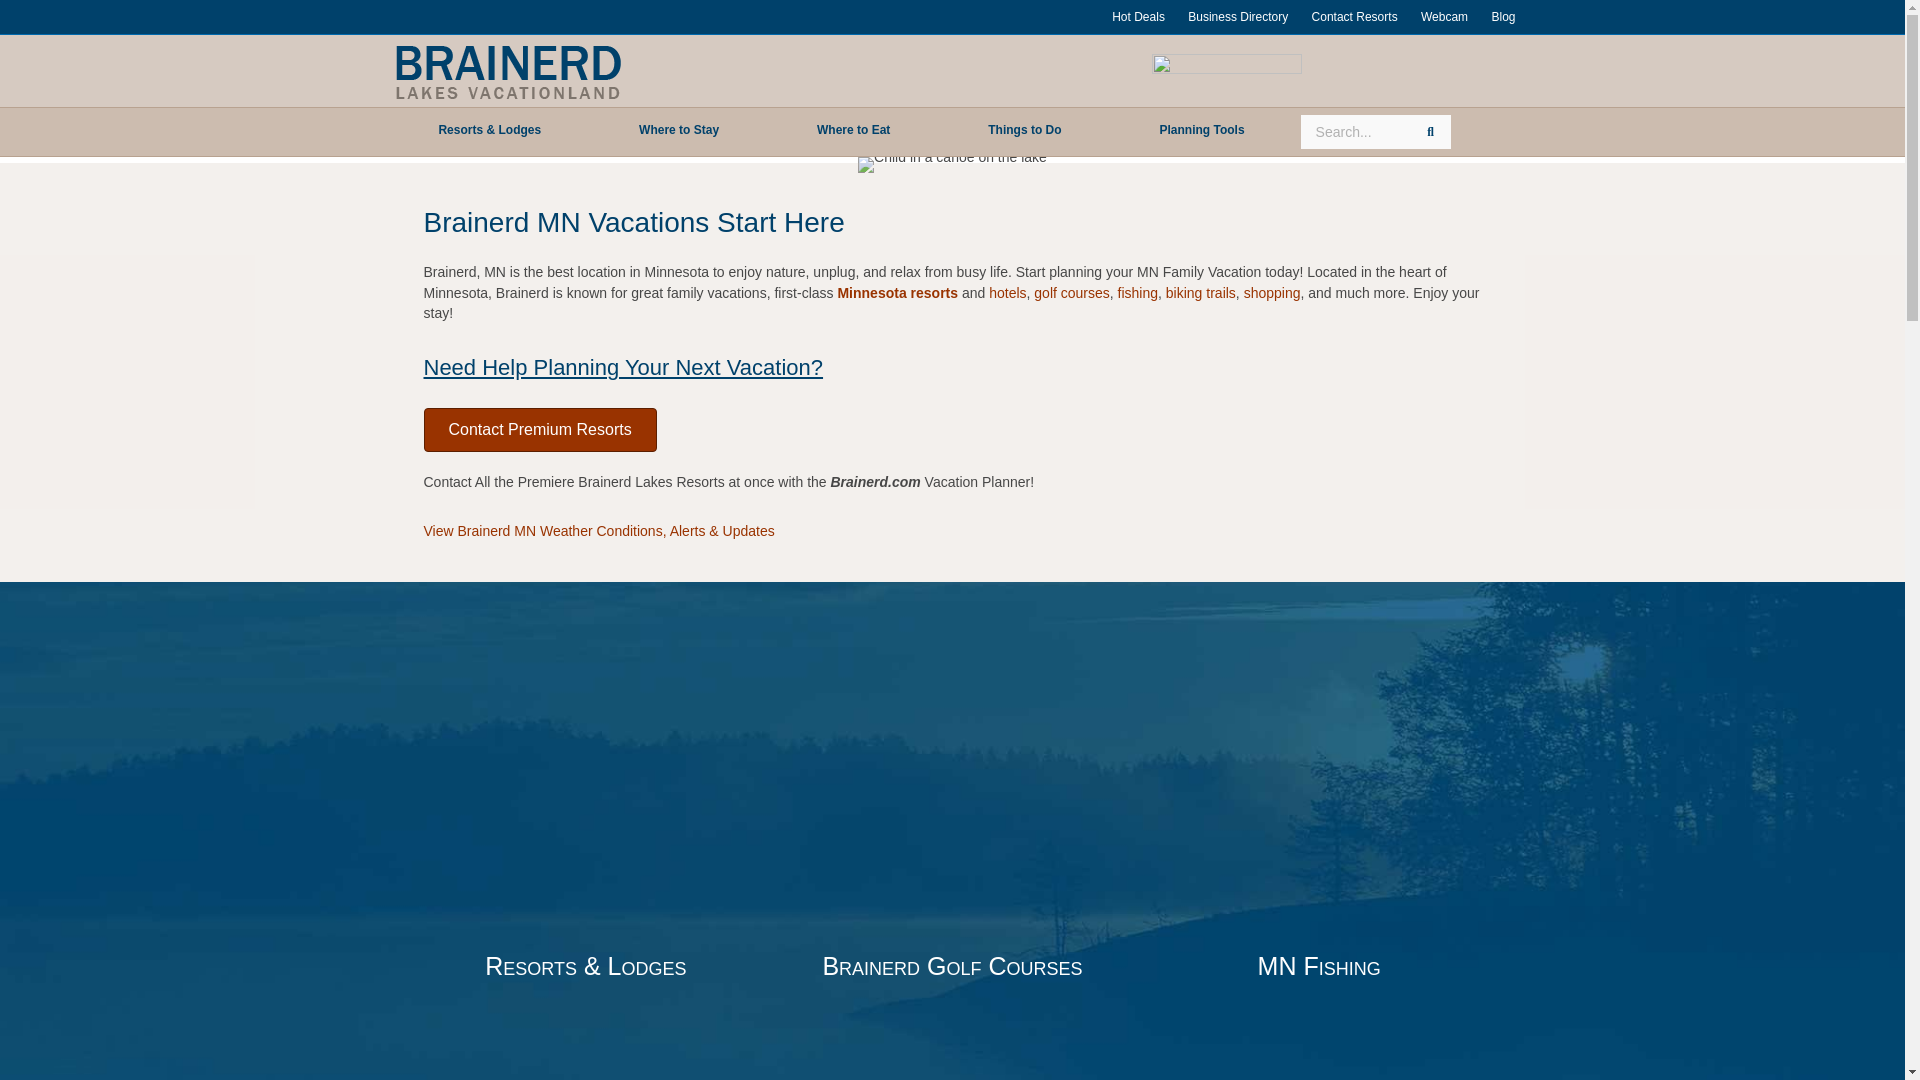 Image resolution: width=1920 pixels, height=1080 pixels. Describe the element at coordinates (585, 1057) in the screenshot. I see `home-boat-rentals` at that location.